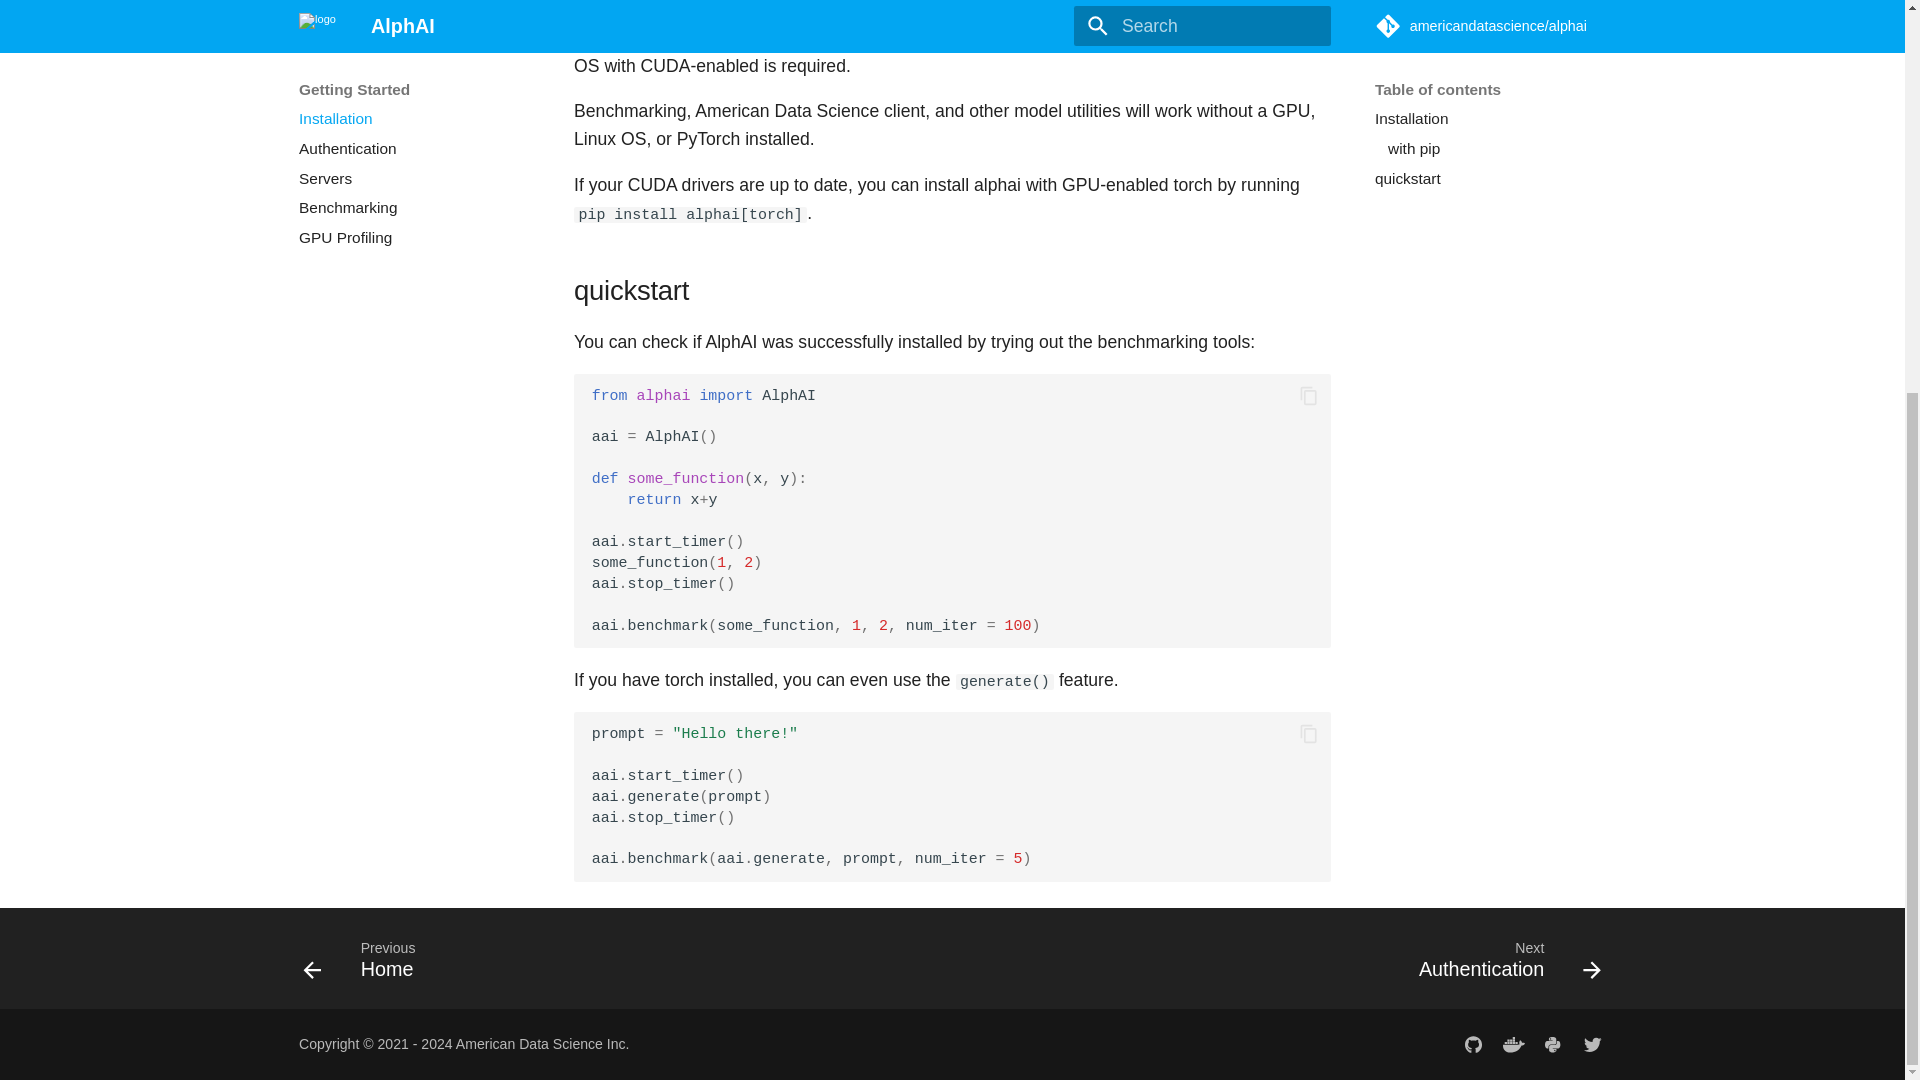  Describe the element at coordinates (1592, 1044) in the screenshot. I see `twitter.com` at that location.